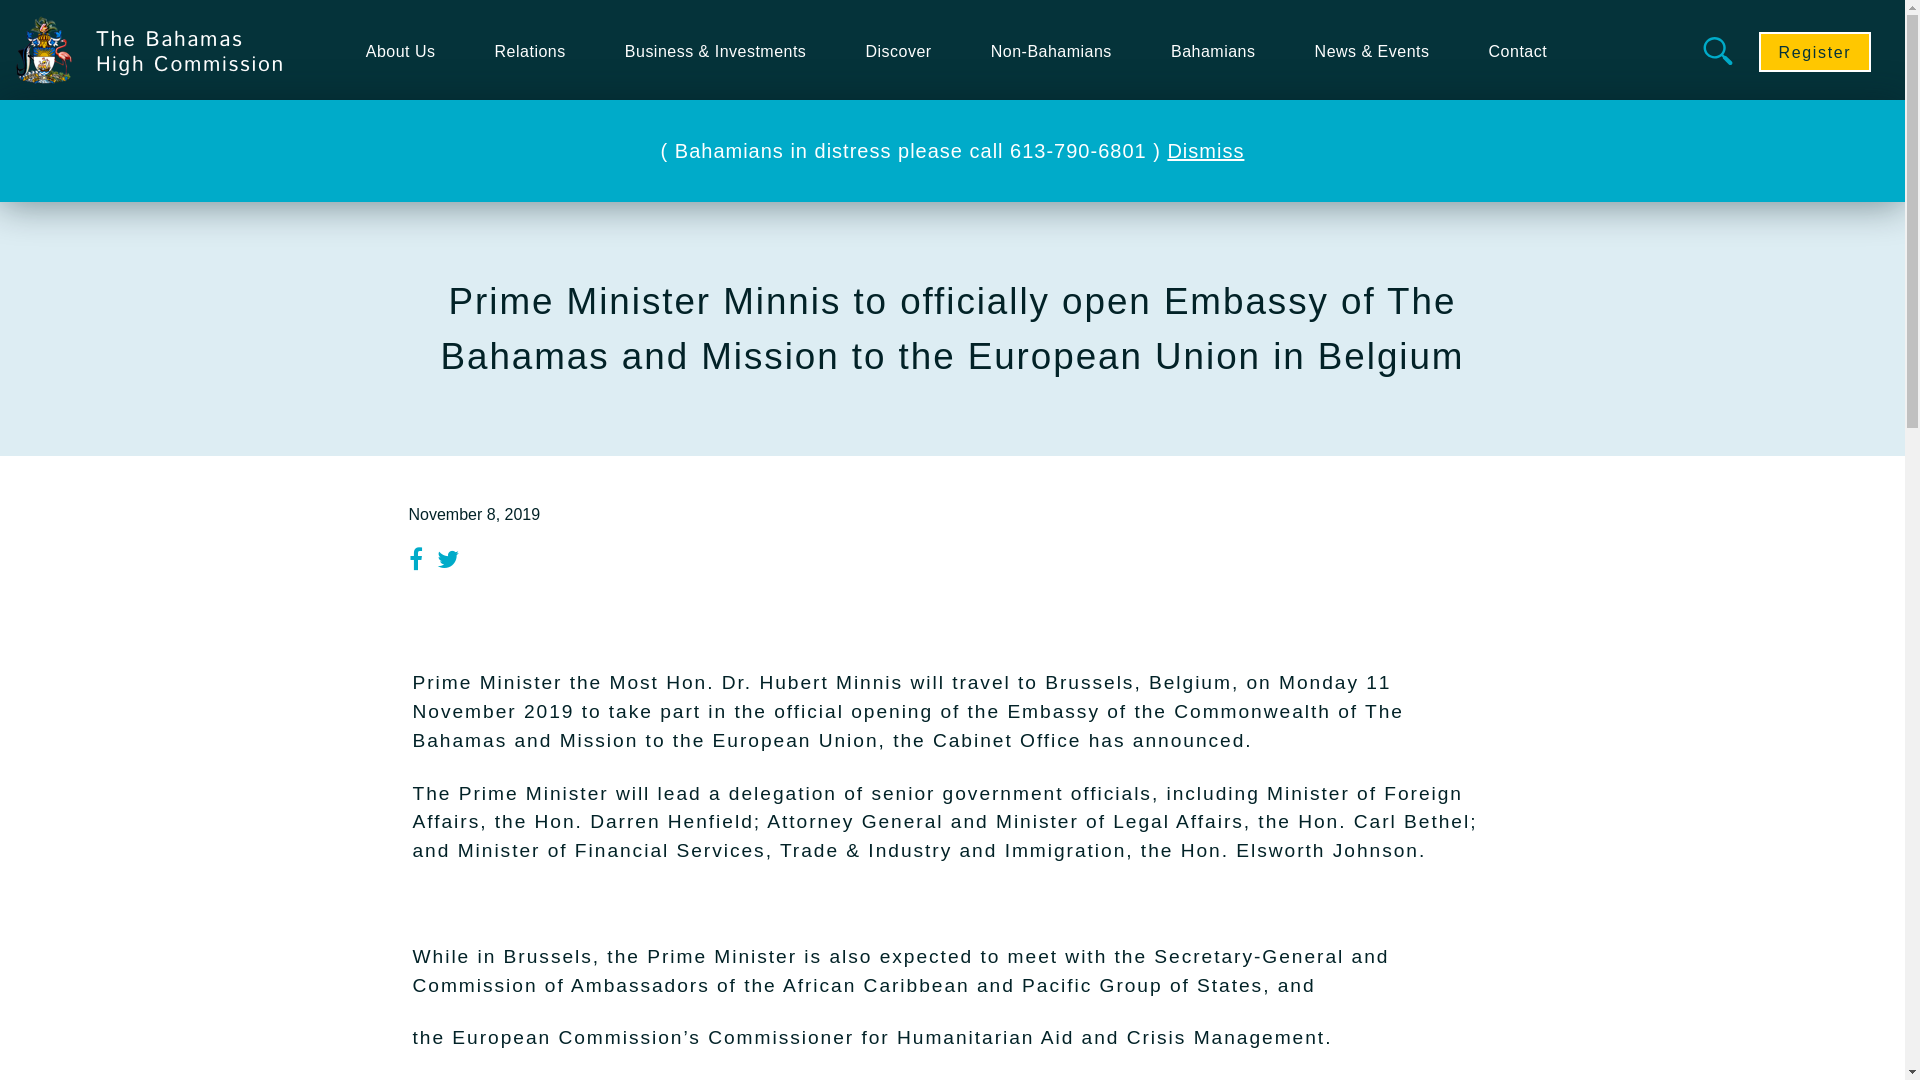 The image size is (1920, 1080). Describe the element at coordinates (1209, 52) in the screenshot. I see `Bahamians` at that location.